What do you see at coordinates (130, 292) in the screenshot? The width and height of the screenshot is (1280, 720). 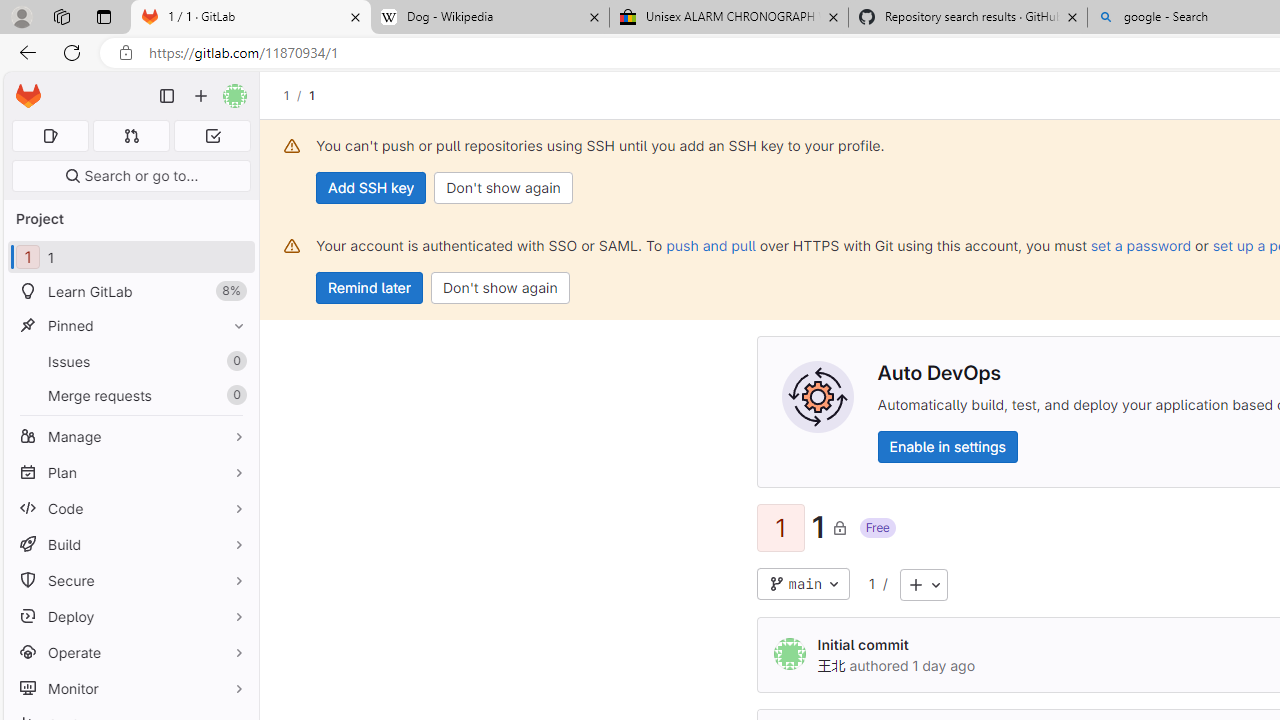 I see `Learn GitLab 8%` at bounding box center [130, 292].